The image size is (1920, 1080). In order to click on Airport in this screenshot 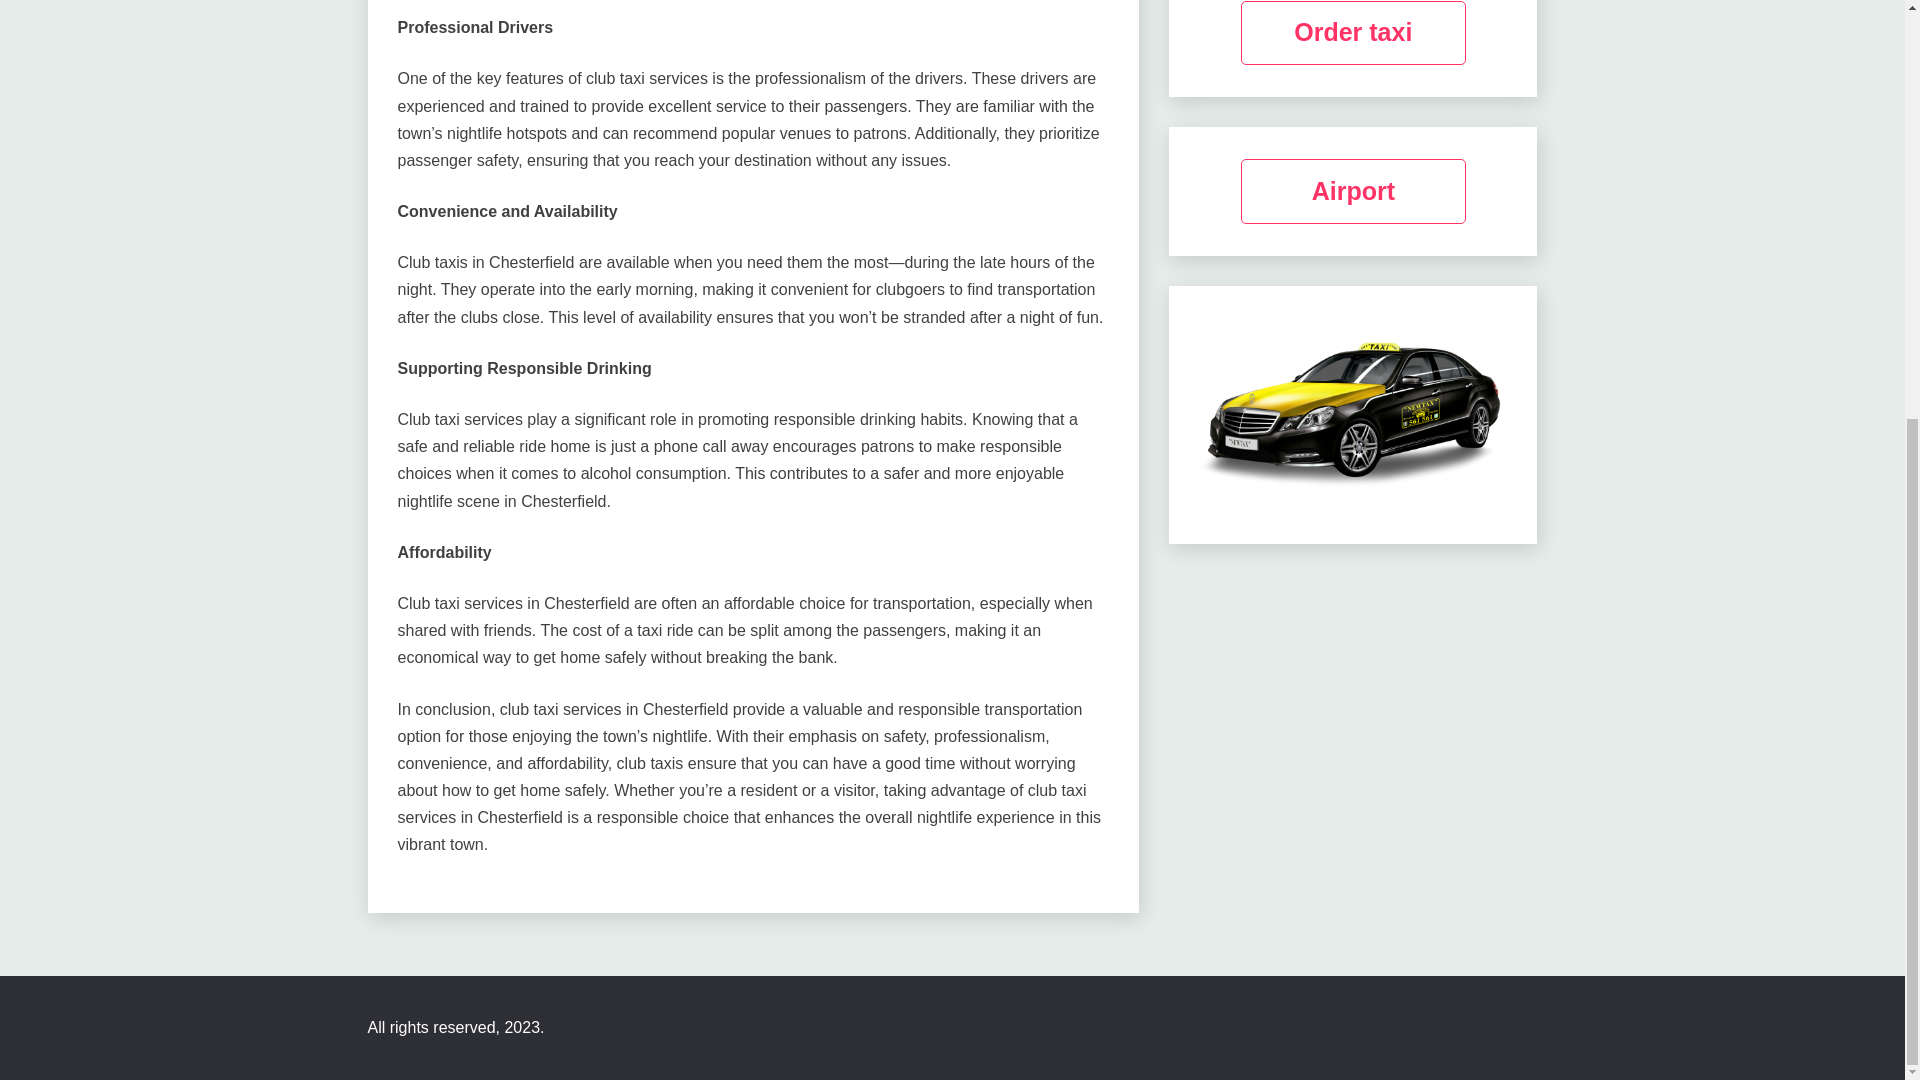, I will do `click(1353, 190)`.